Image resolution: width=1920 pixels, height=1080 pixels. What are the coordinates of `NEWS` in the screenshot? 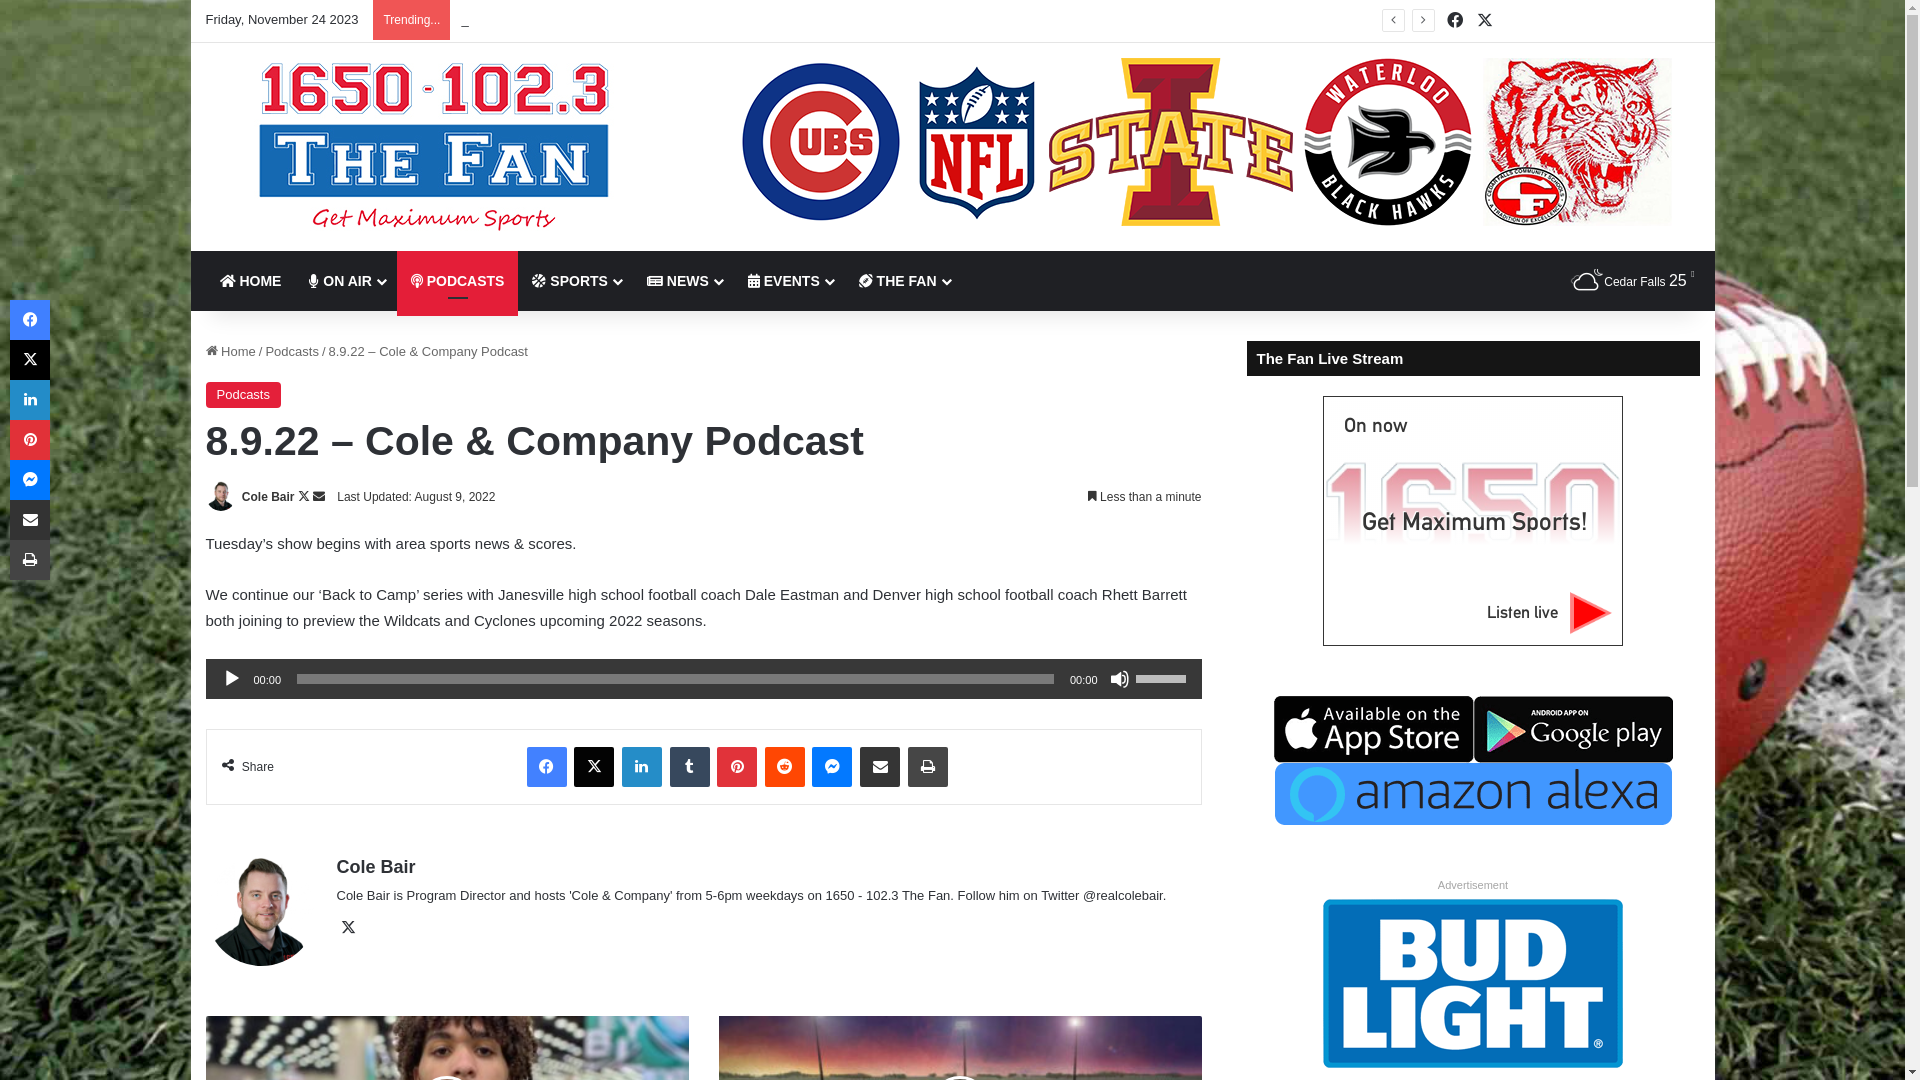 It's located at (684, 281).